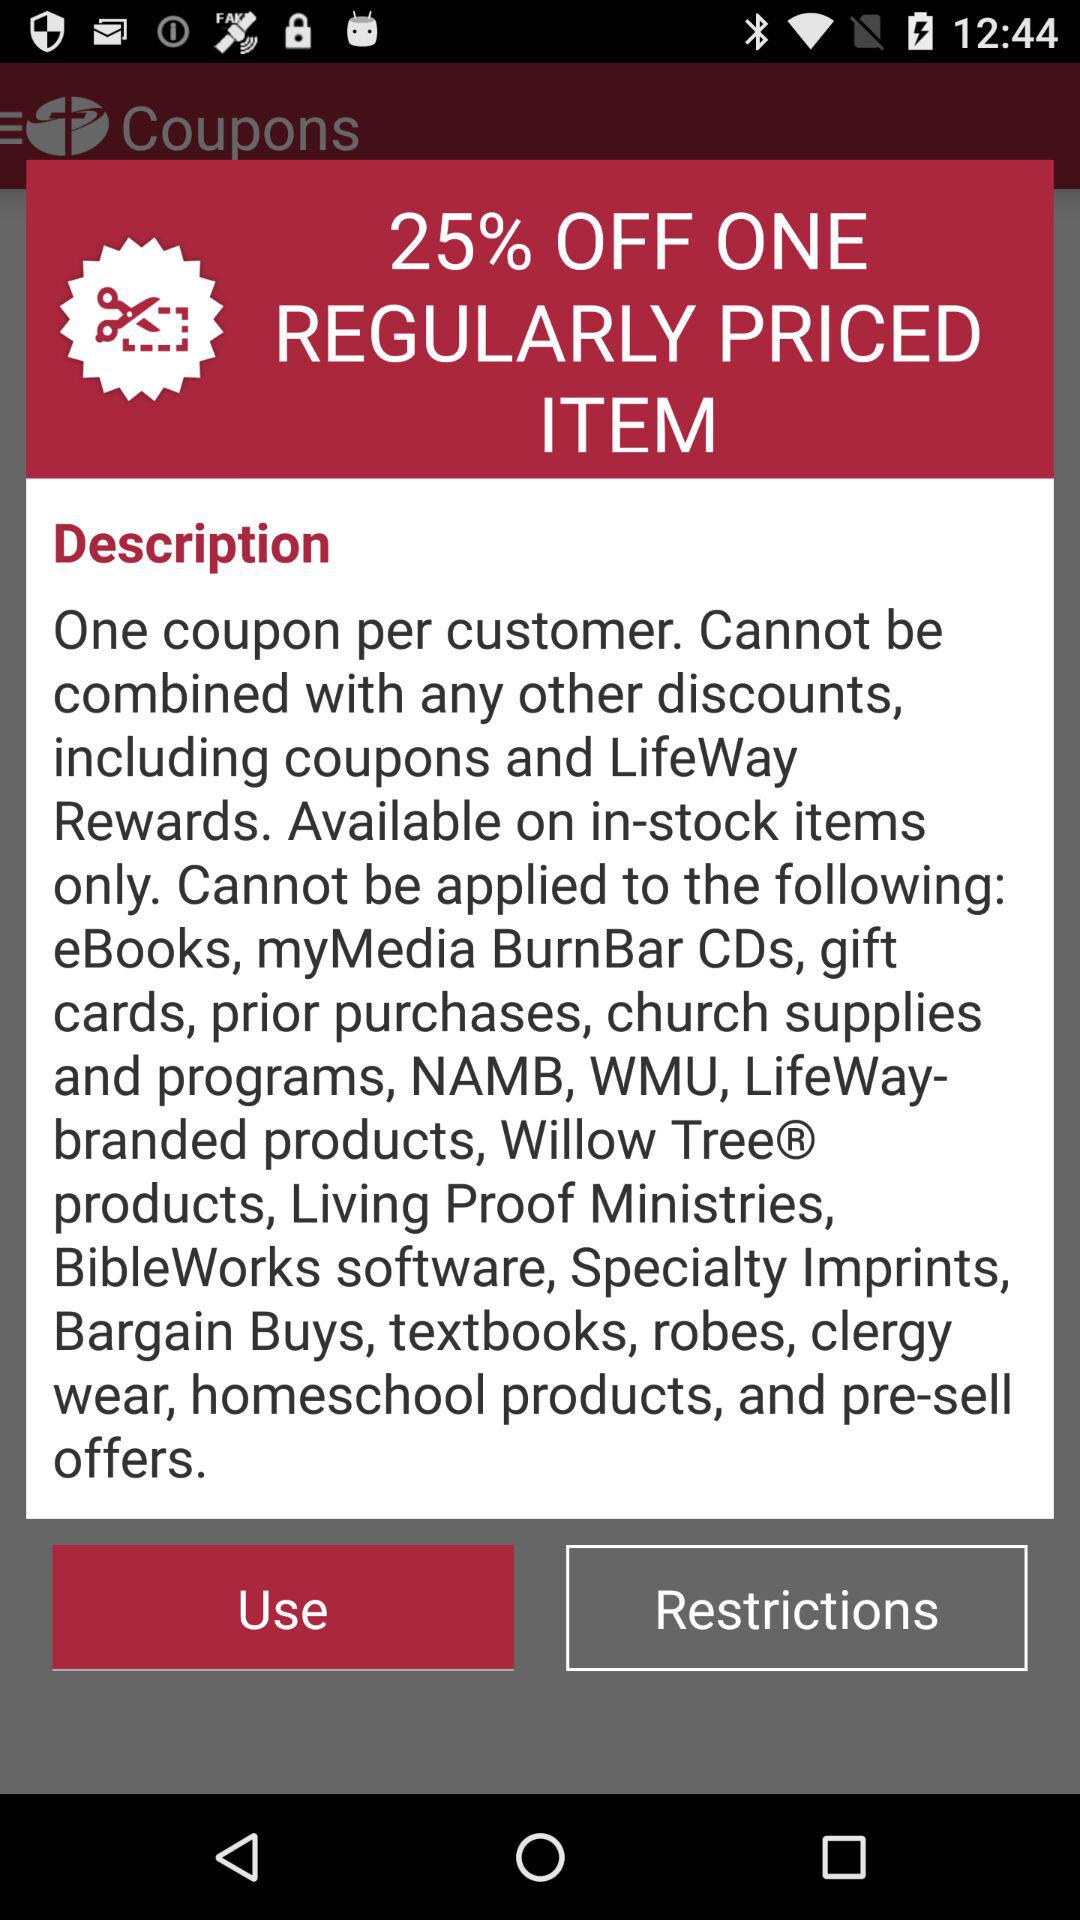  What do you see at coordinates (796, 1608) in the screenshot?
I see `click the item below one coupon per` at bounding box center [796, 1608].